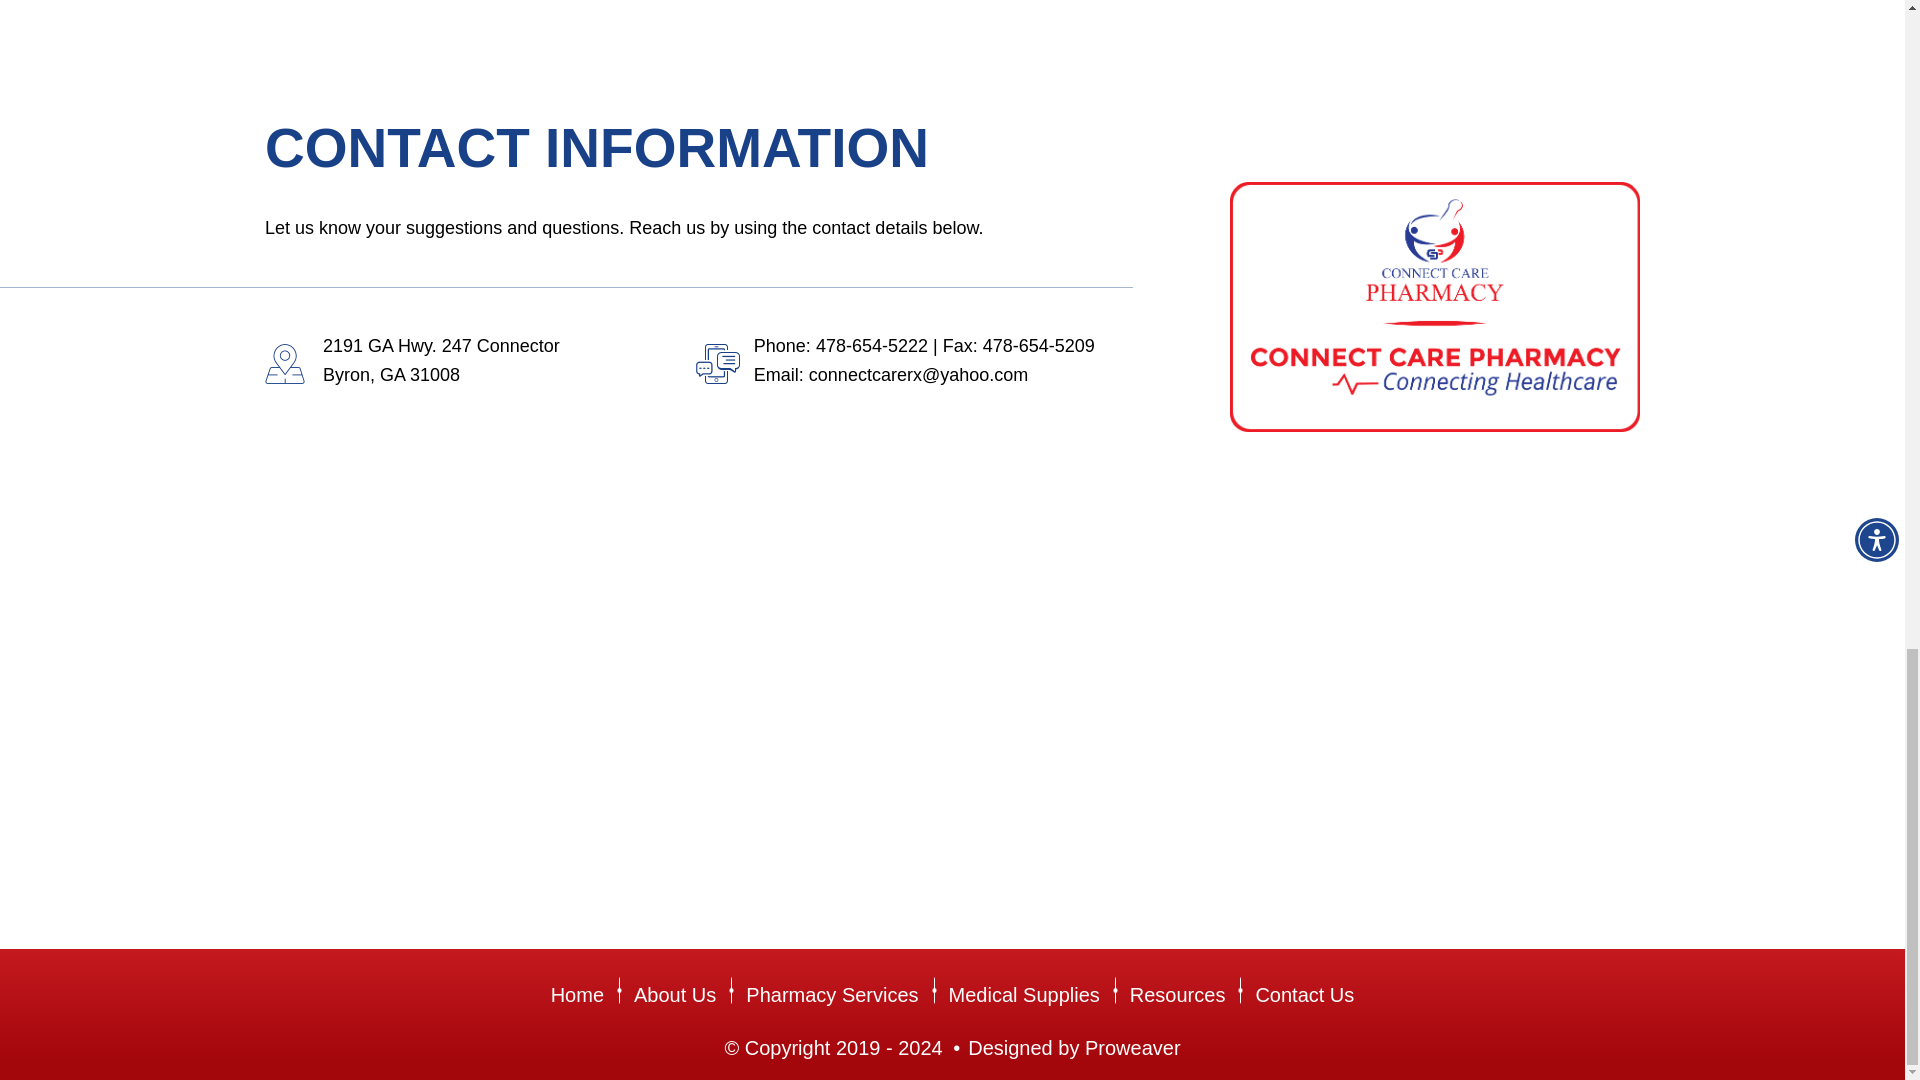  What do you see at coordinates (1132, 1048) in the screenshot?
I see `Proweaver` at bounding box center [1132, 1048].